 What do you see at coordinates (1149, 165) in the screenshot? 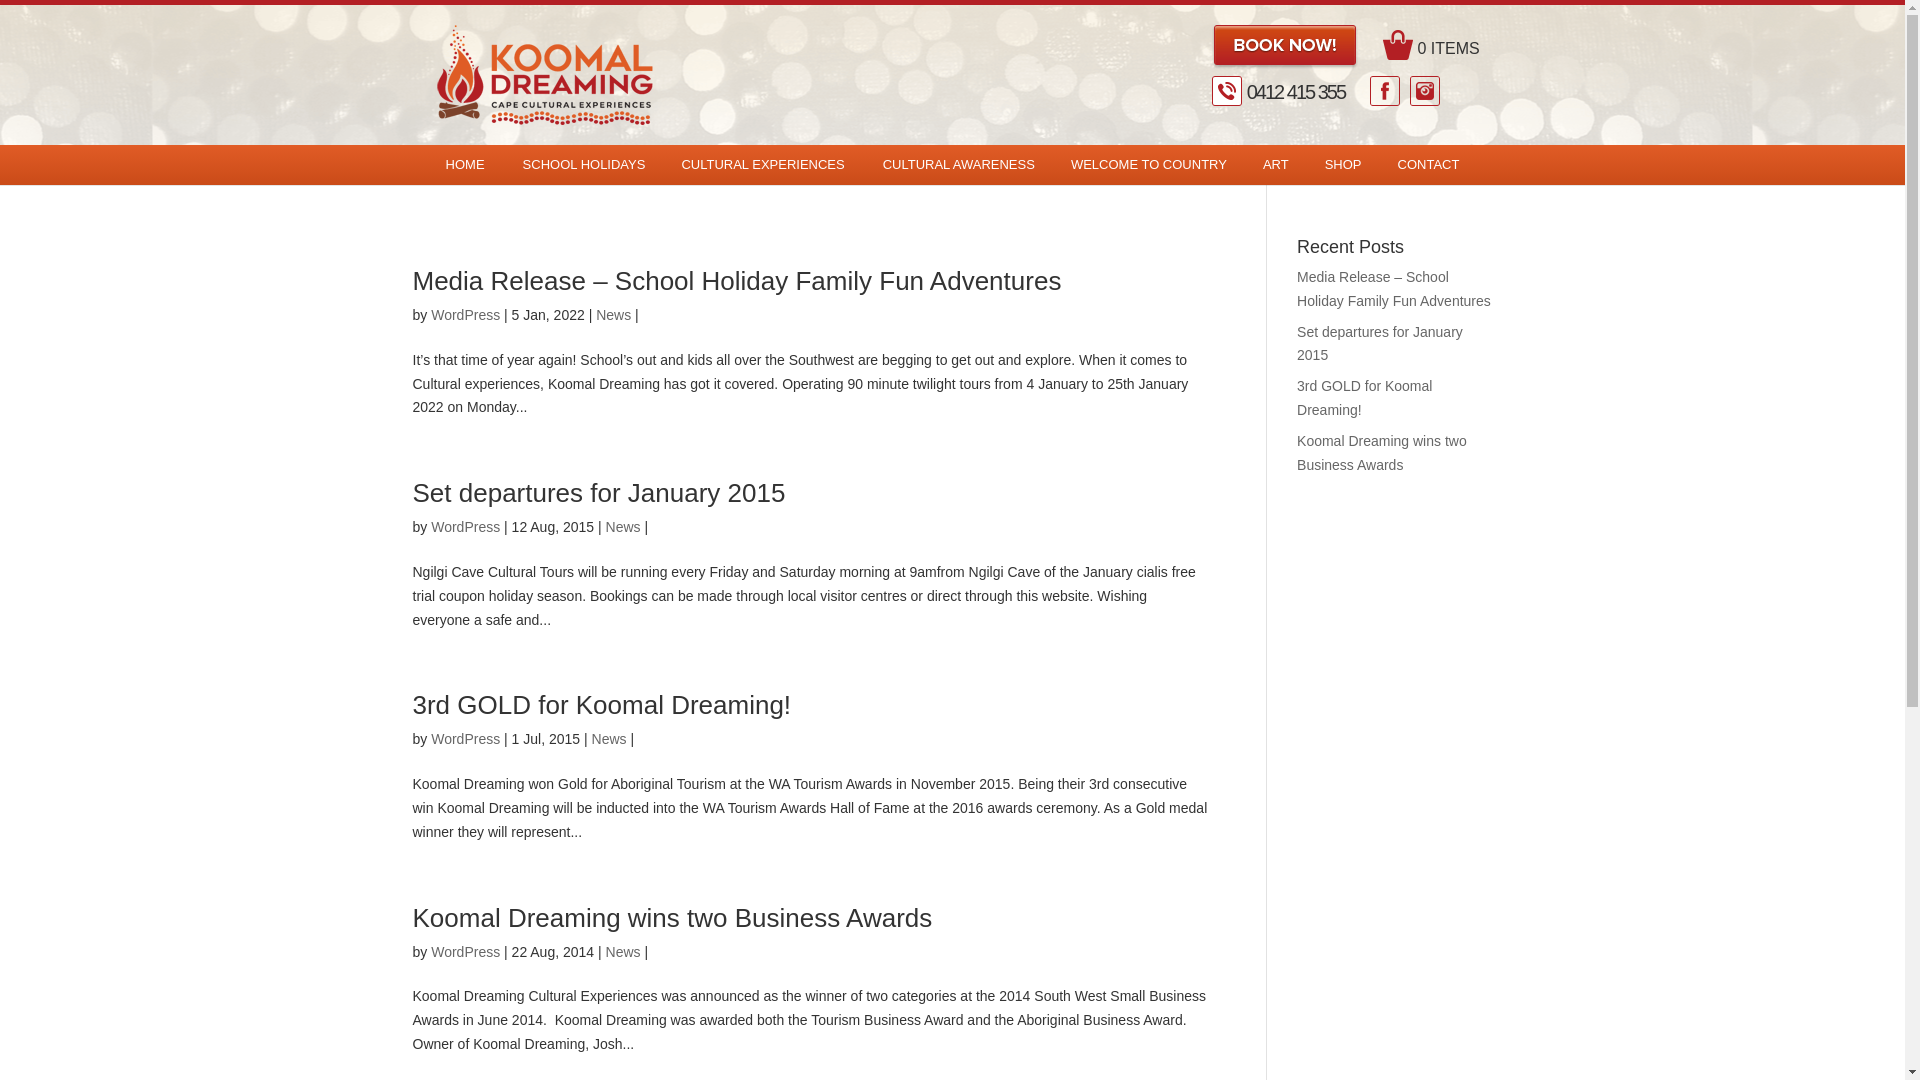
I see `WELCOME TO COUNTRY` at bounding box center [1149, 165].